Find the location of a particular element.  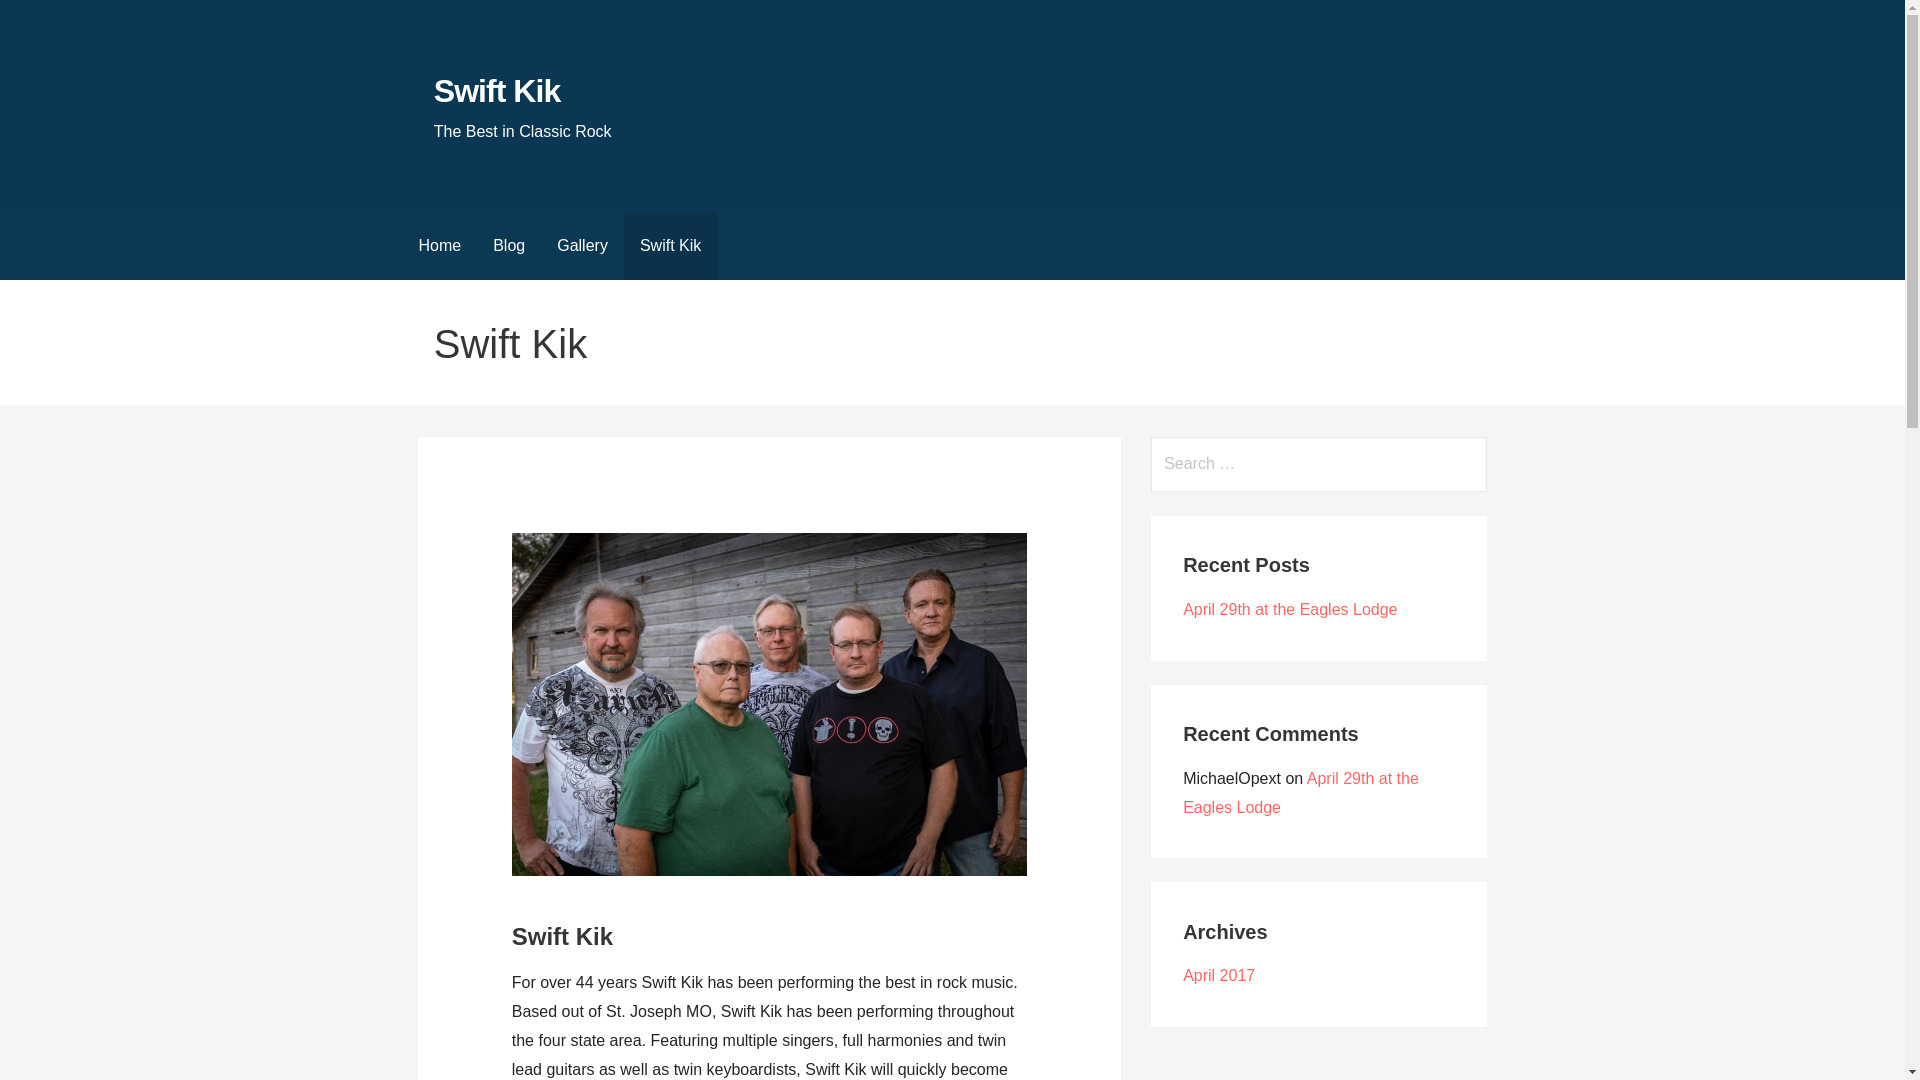

April 2017 is located at coordinates (1218, 974).